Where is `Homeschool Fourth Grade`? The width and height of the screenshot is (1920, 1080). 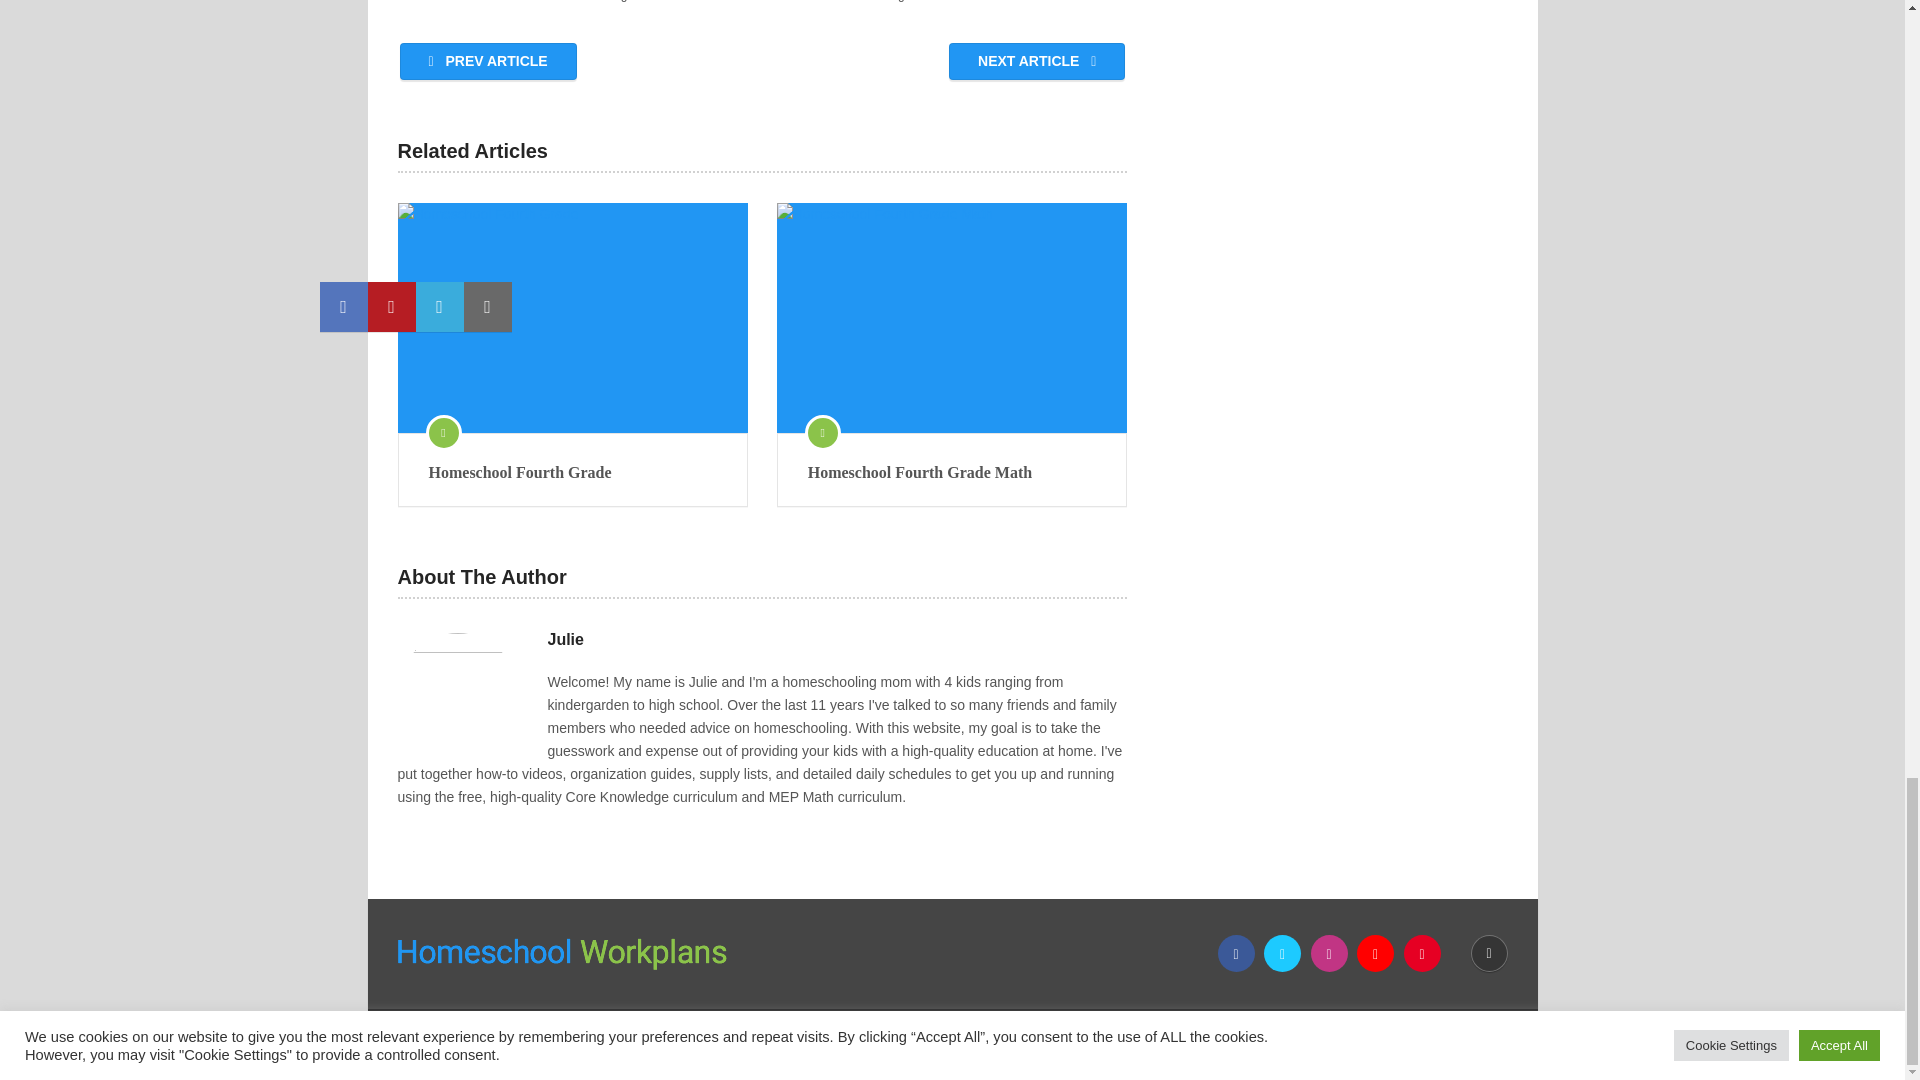 Homeschool Fourth Grade is located at coordinates (572, 318).